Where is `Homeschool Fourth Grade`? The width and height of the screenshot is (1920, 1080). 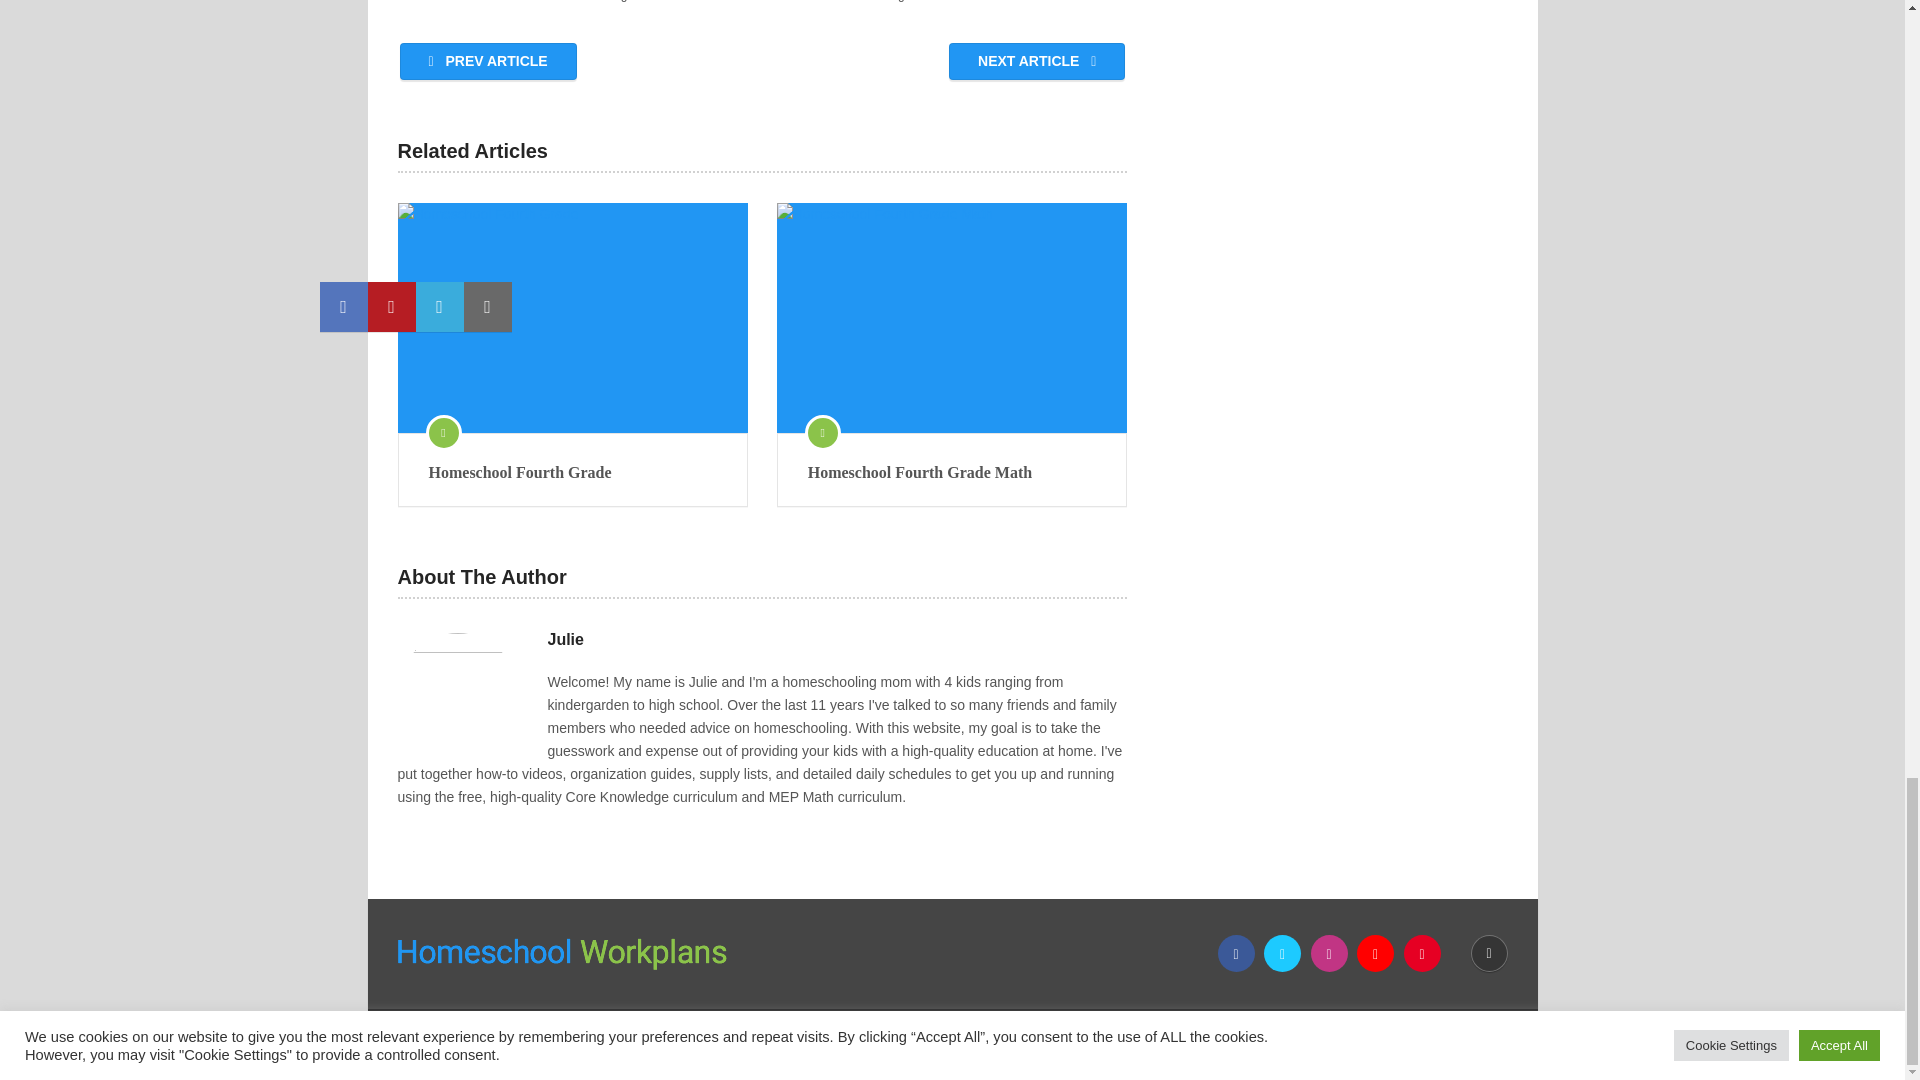 Homeschool Fourth Grade is located at coordinates (572, 318).